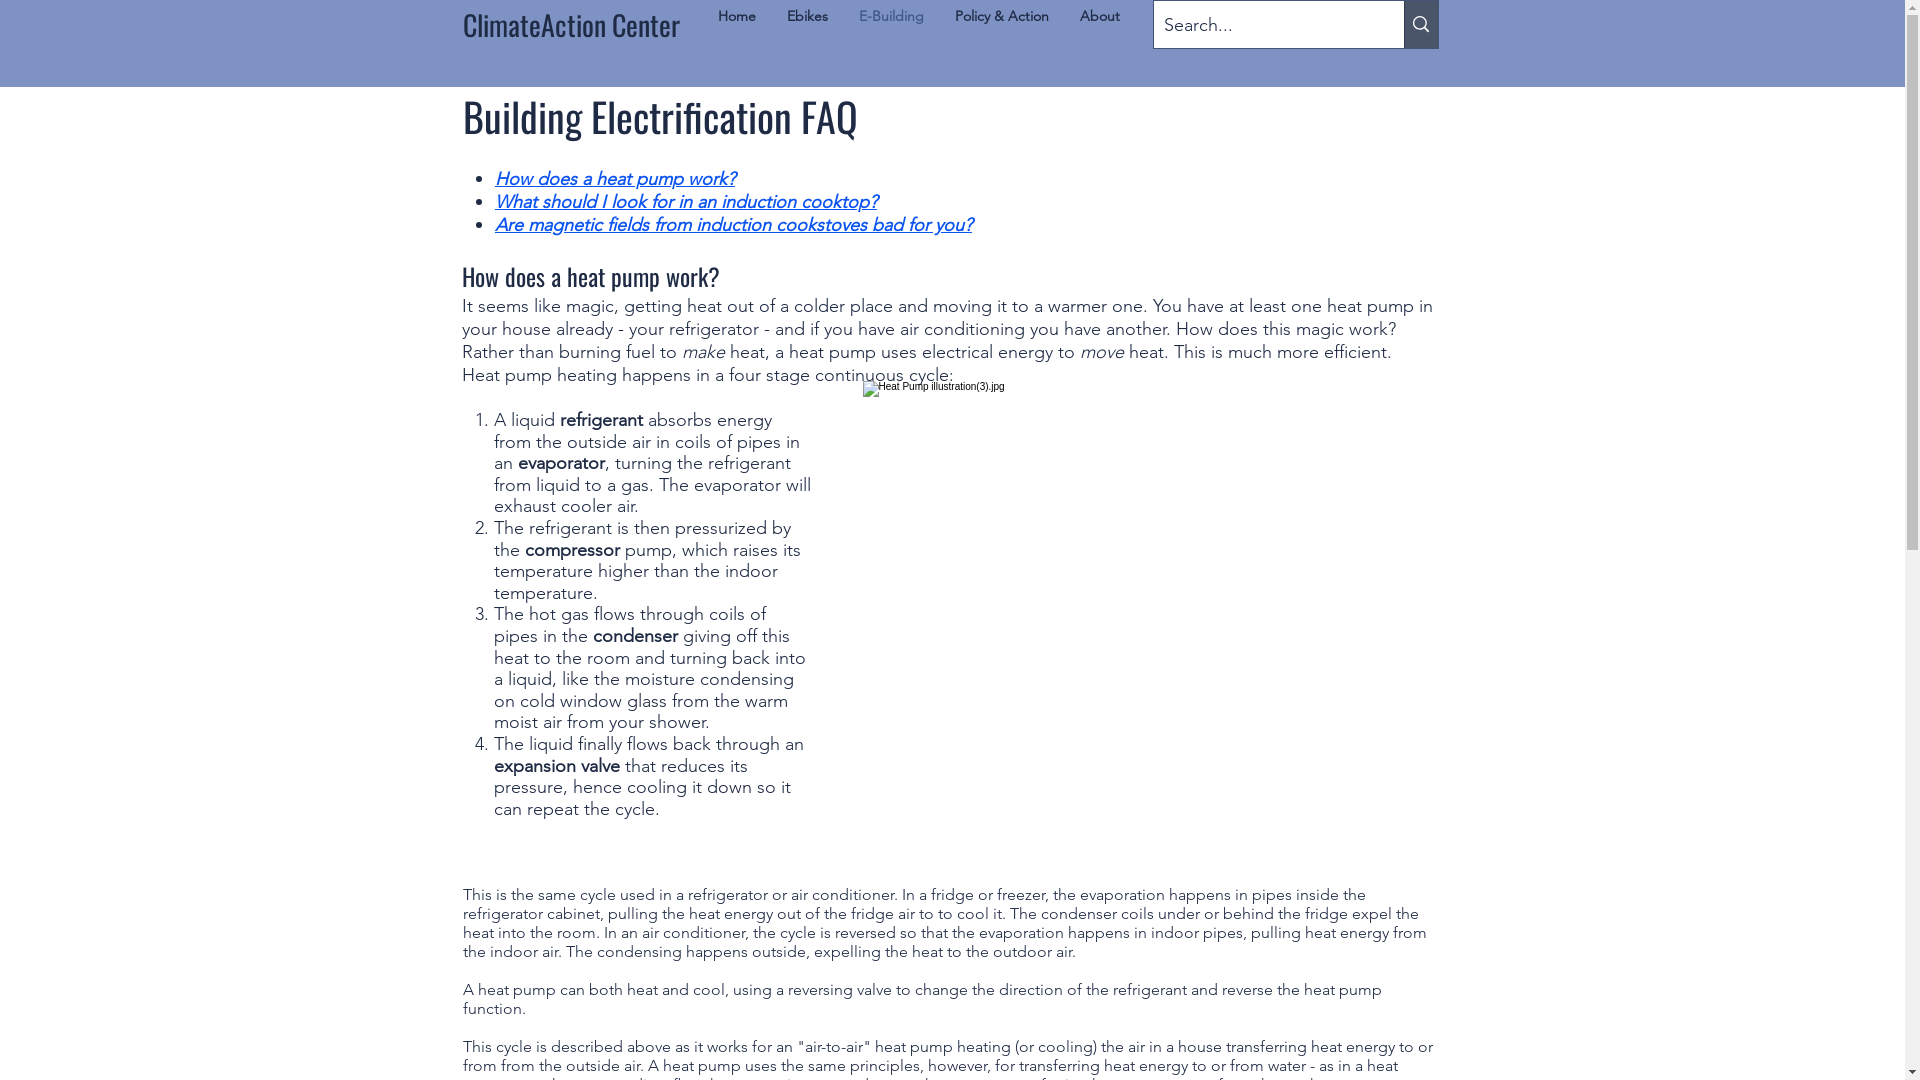 Image resolution: width=1920 pixels, height=1080 pixels. I want to click on Ebikes, so click(808, 16).